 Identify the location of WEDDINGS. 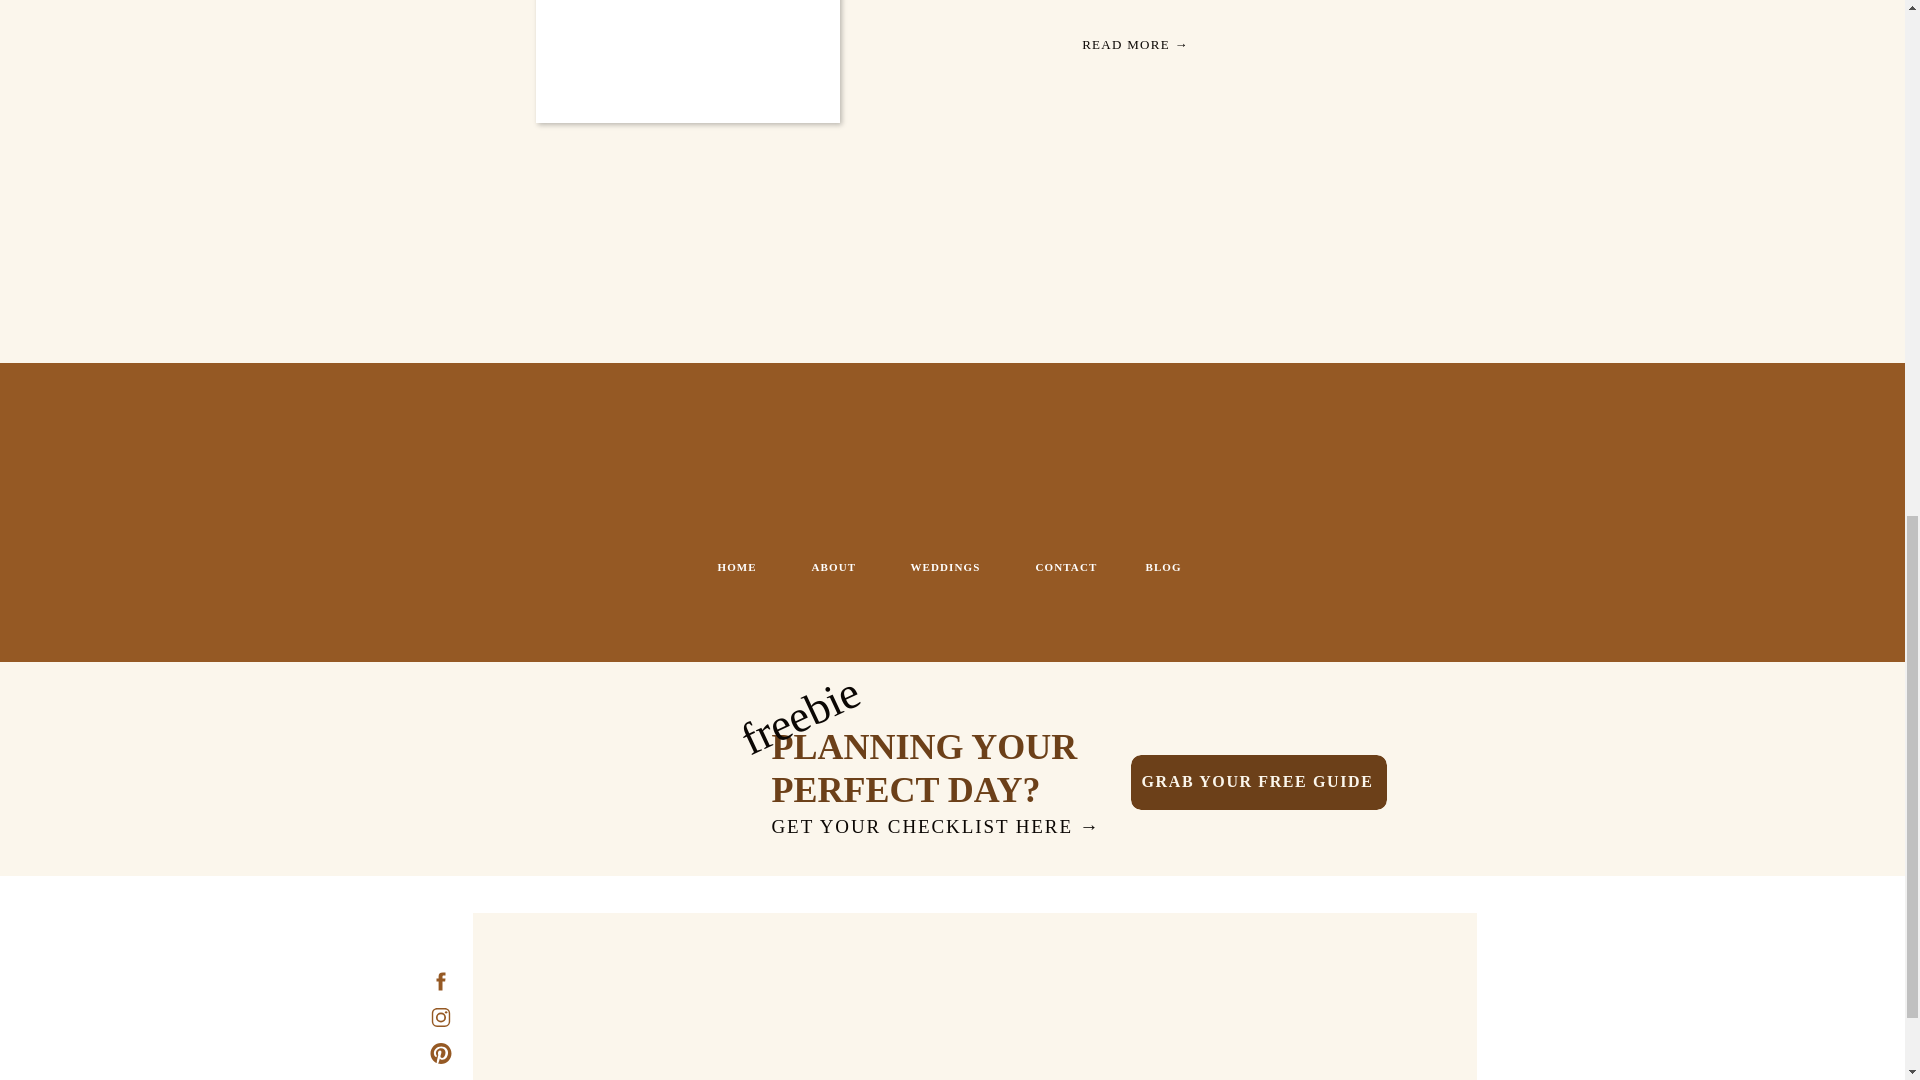
(958, 570).